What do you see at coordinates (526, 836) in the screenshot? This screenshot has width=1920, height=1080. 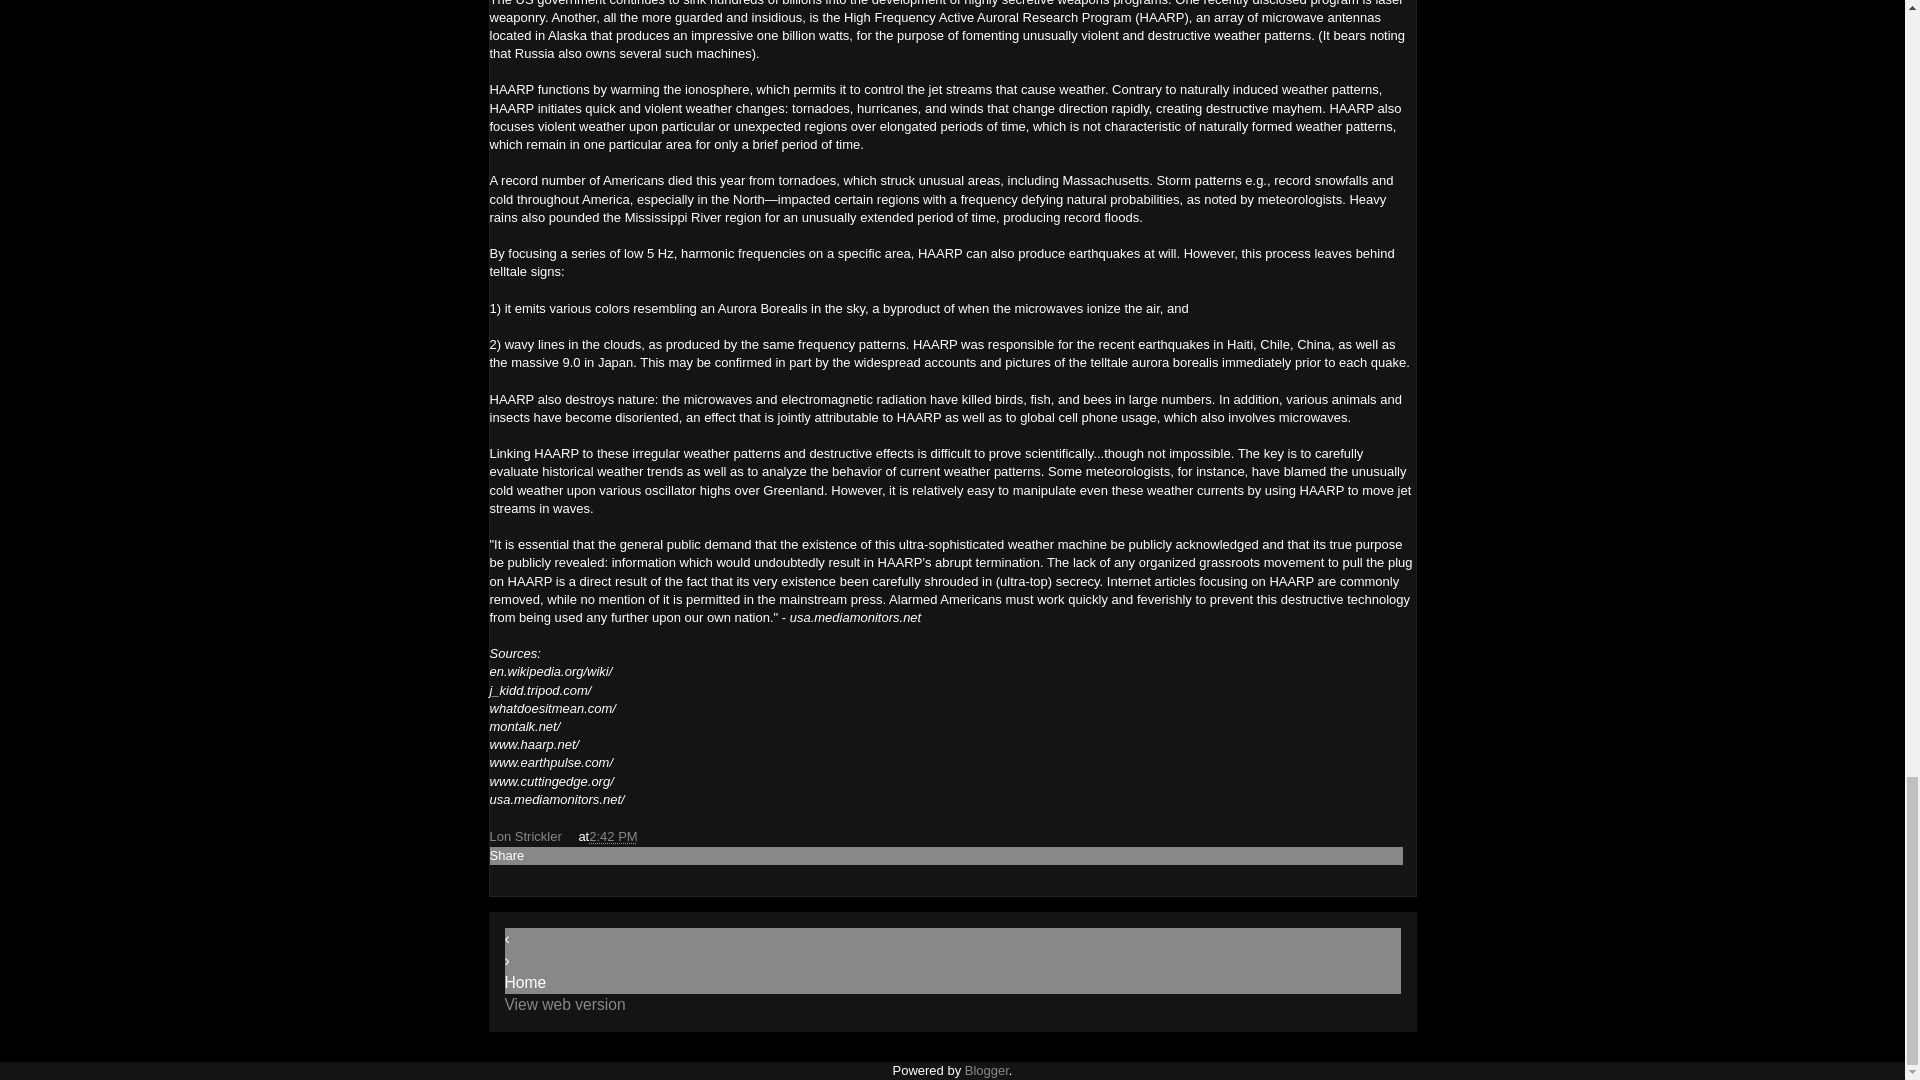 I see `author profile` at bounding box center [526, 836].